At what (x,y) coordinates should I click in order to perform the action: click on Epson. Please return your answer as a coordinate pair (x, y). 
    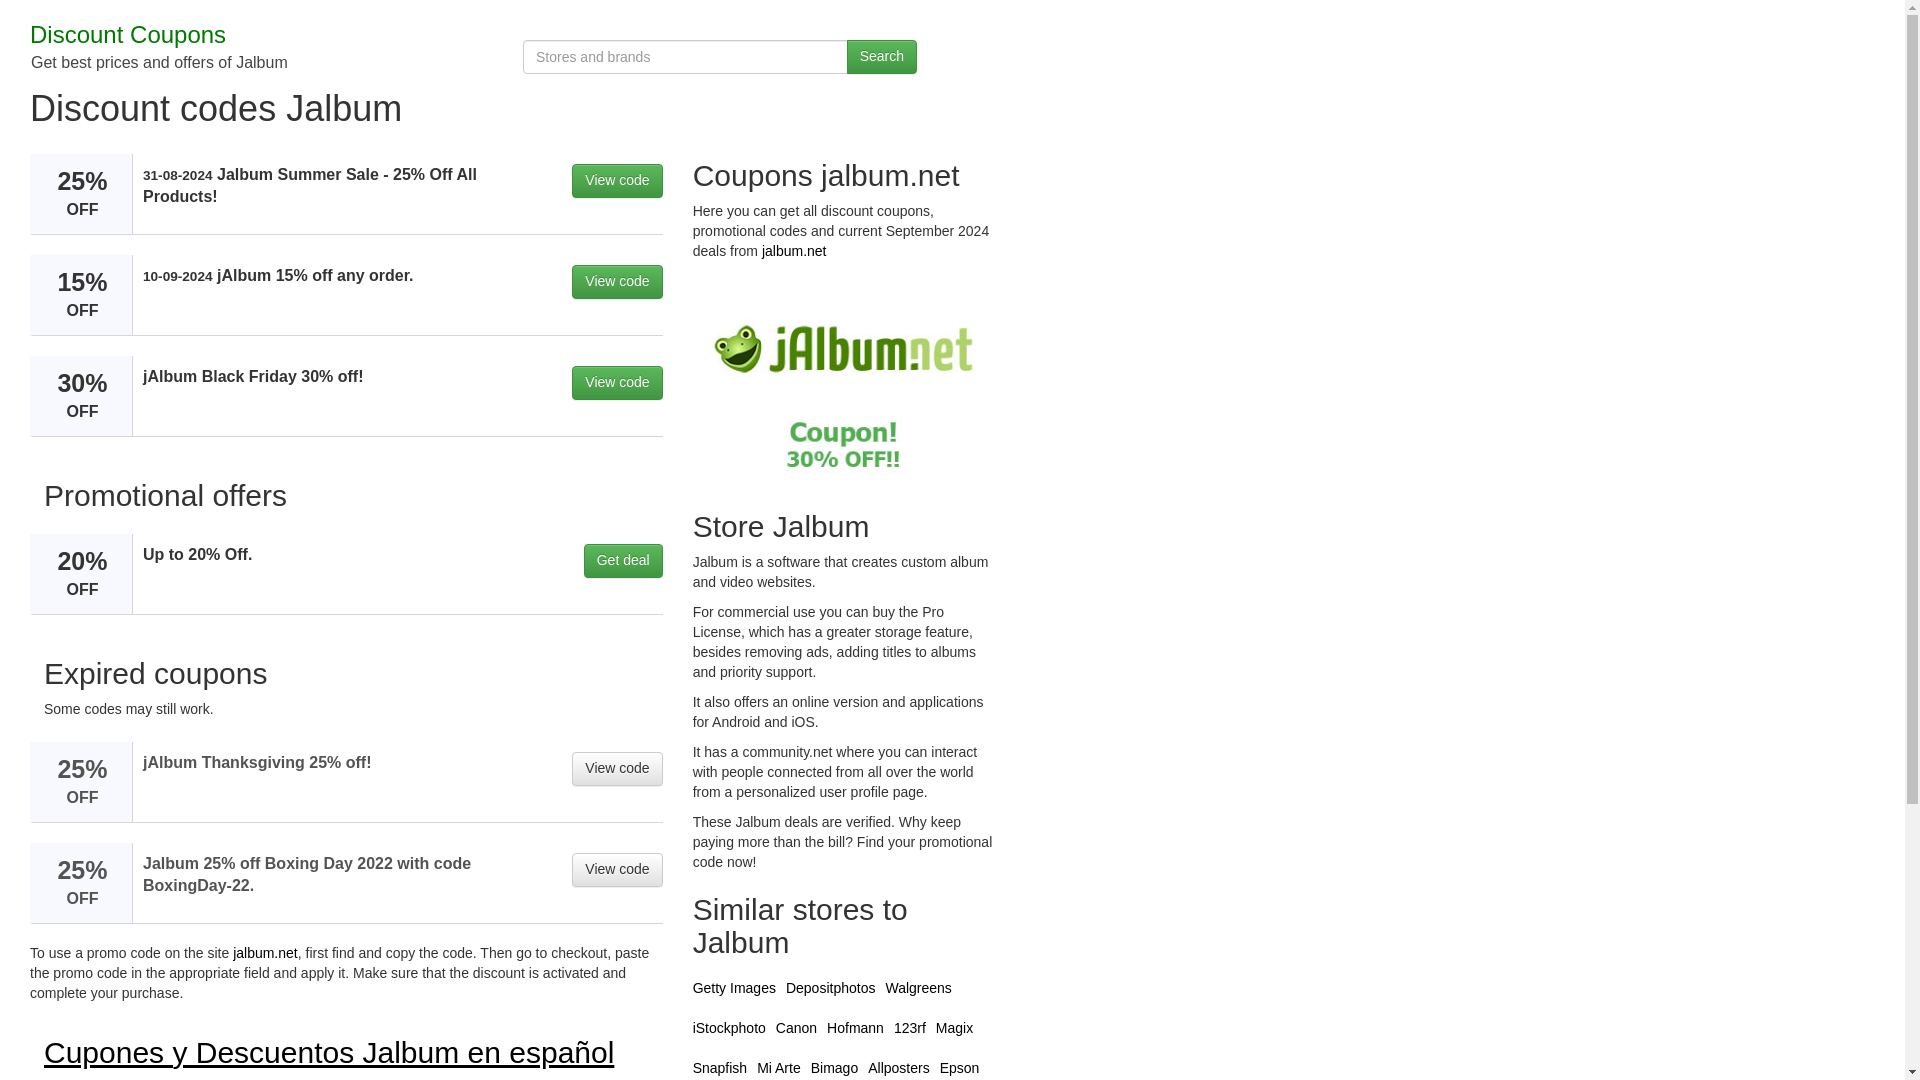
    Looking at the image, I should click on (960, 1067).